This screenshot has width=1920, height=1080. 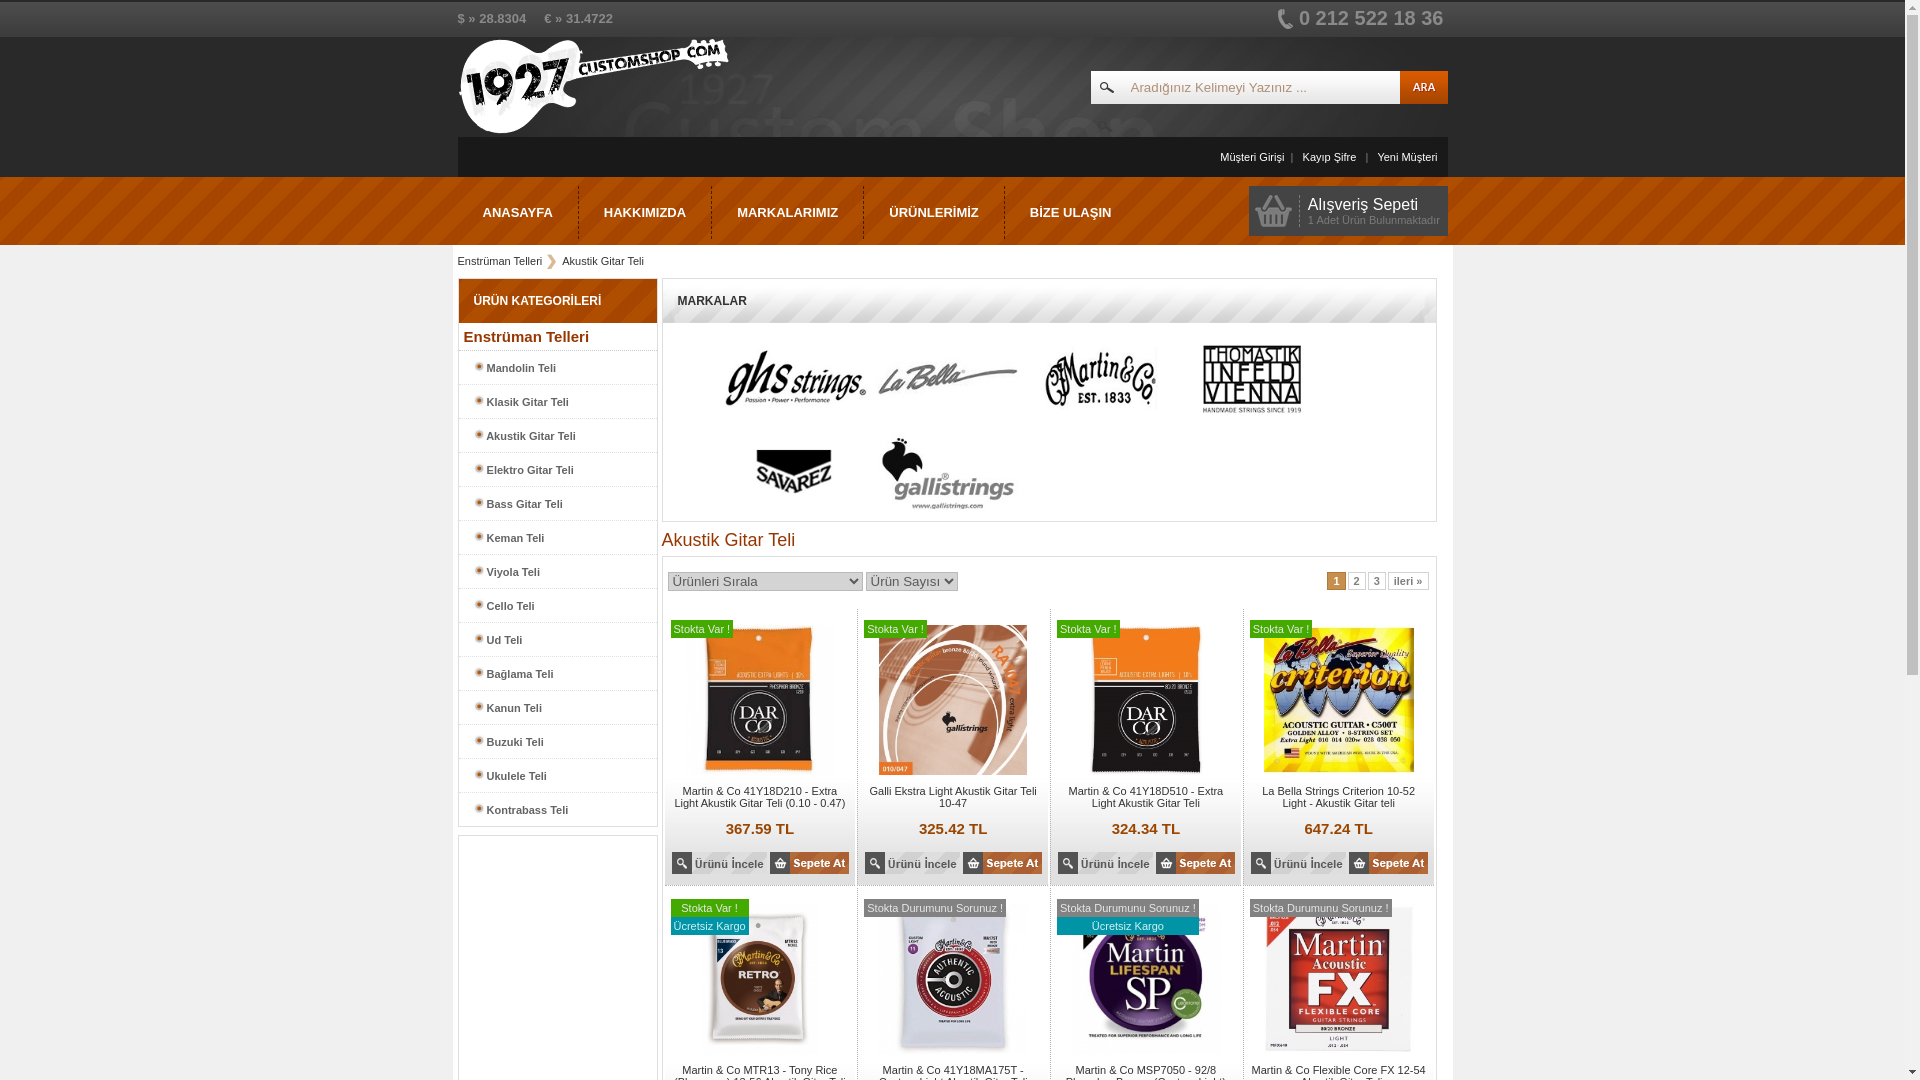 What do you see at coordinates (922, 414) in the screenshot?
I see `La Bella Strings` at bounding box center [922, 414].